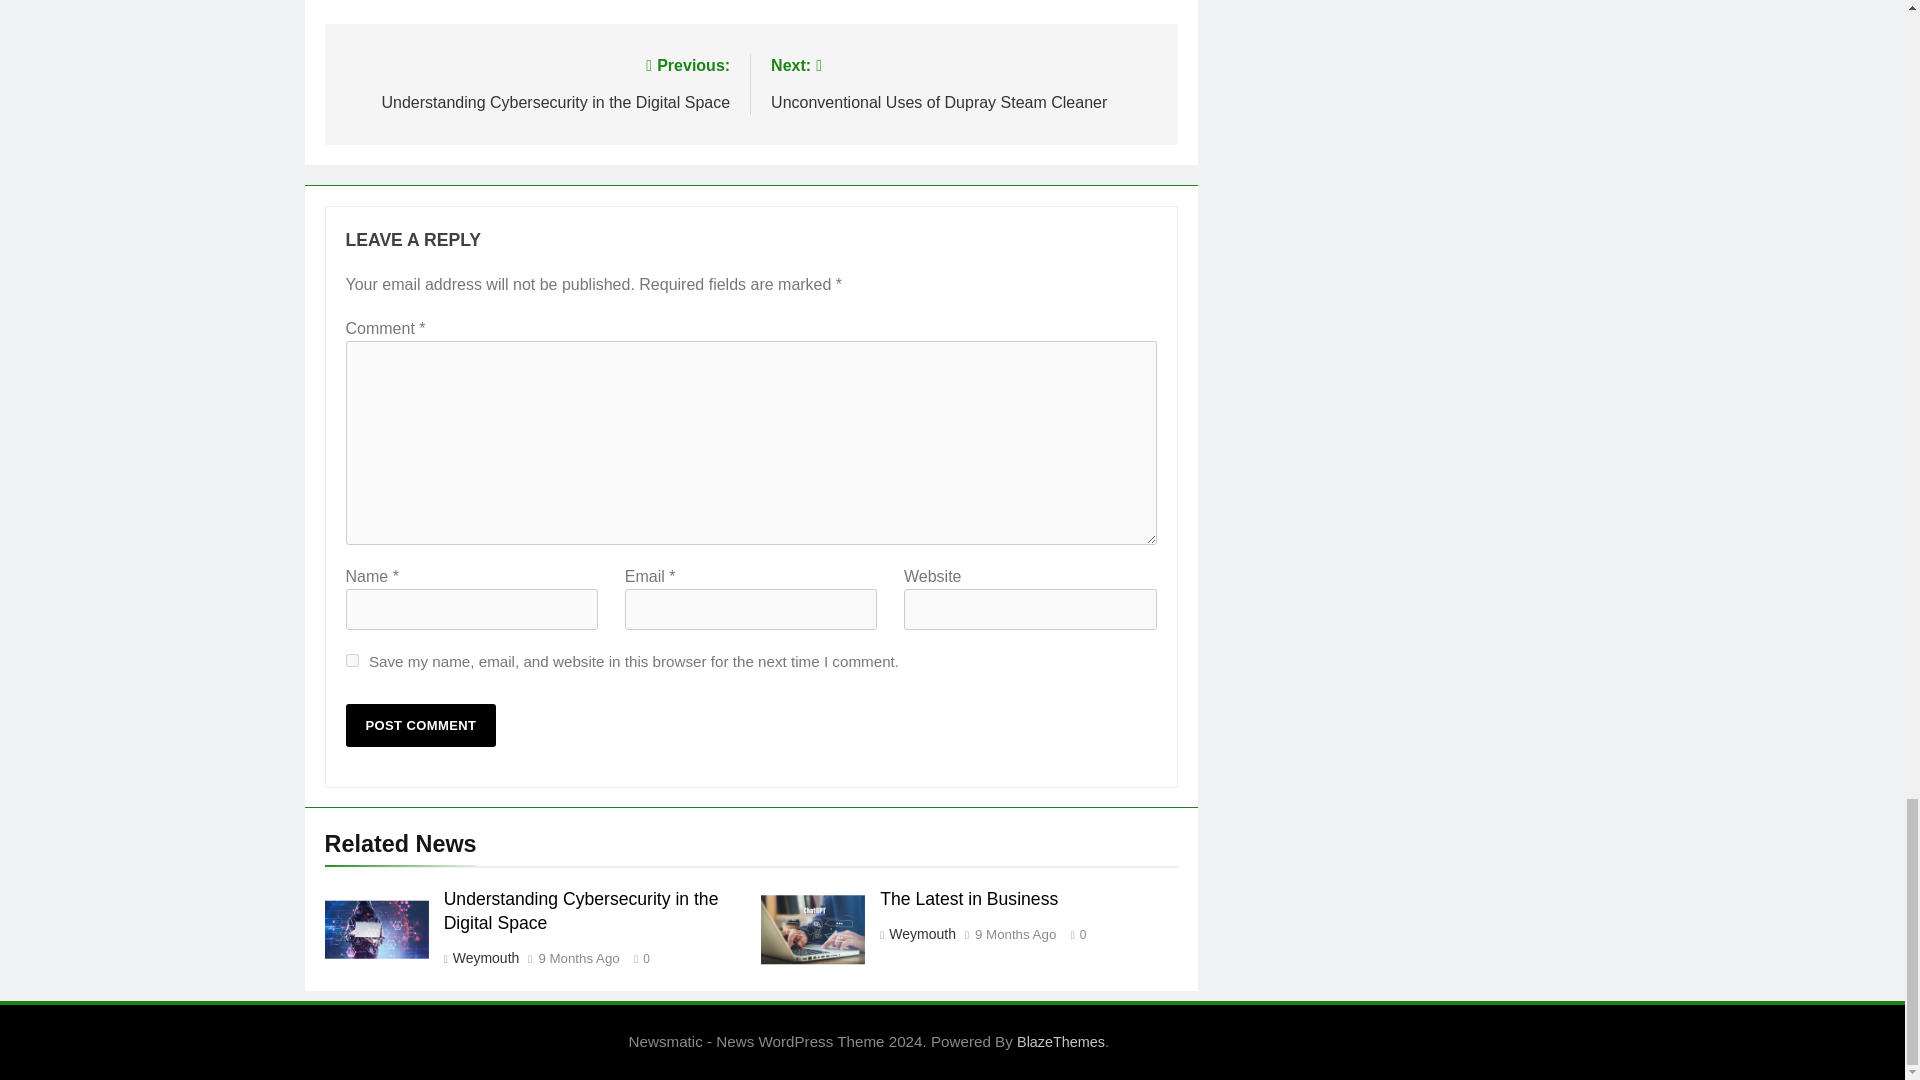  What do you see at coordinates (421, 726) in the screenshot?
I see `Post Comment` at bounding box center [421, 726].